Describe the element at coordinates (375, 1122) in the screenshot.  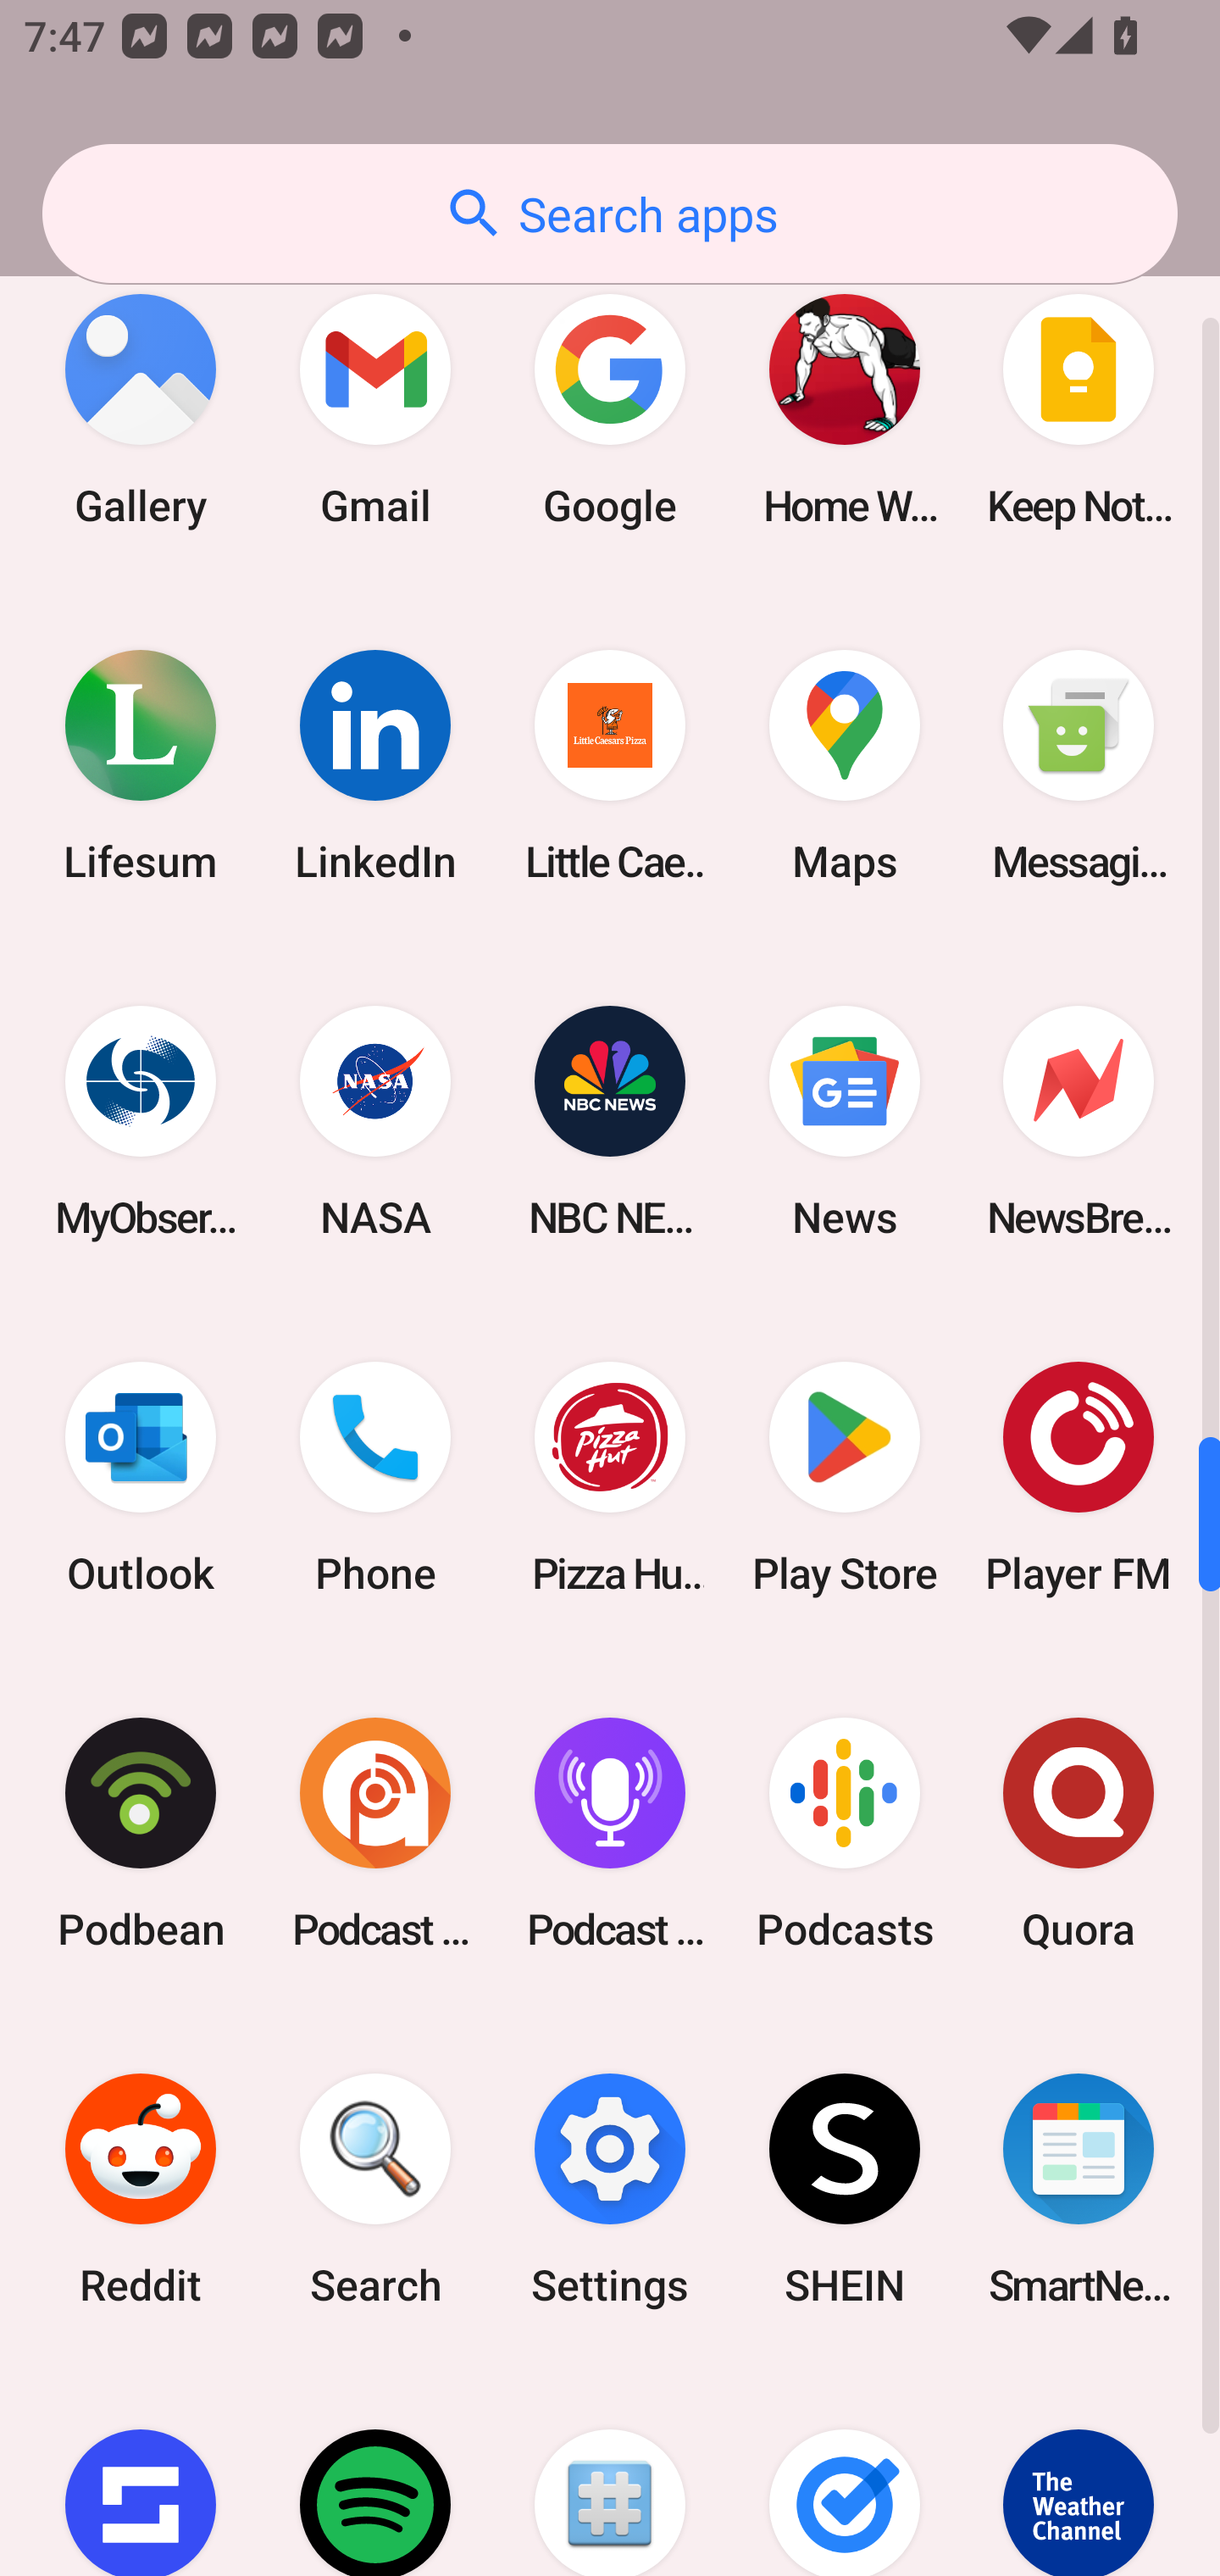
I see `NASA` at that location.